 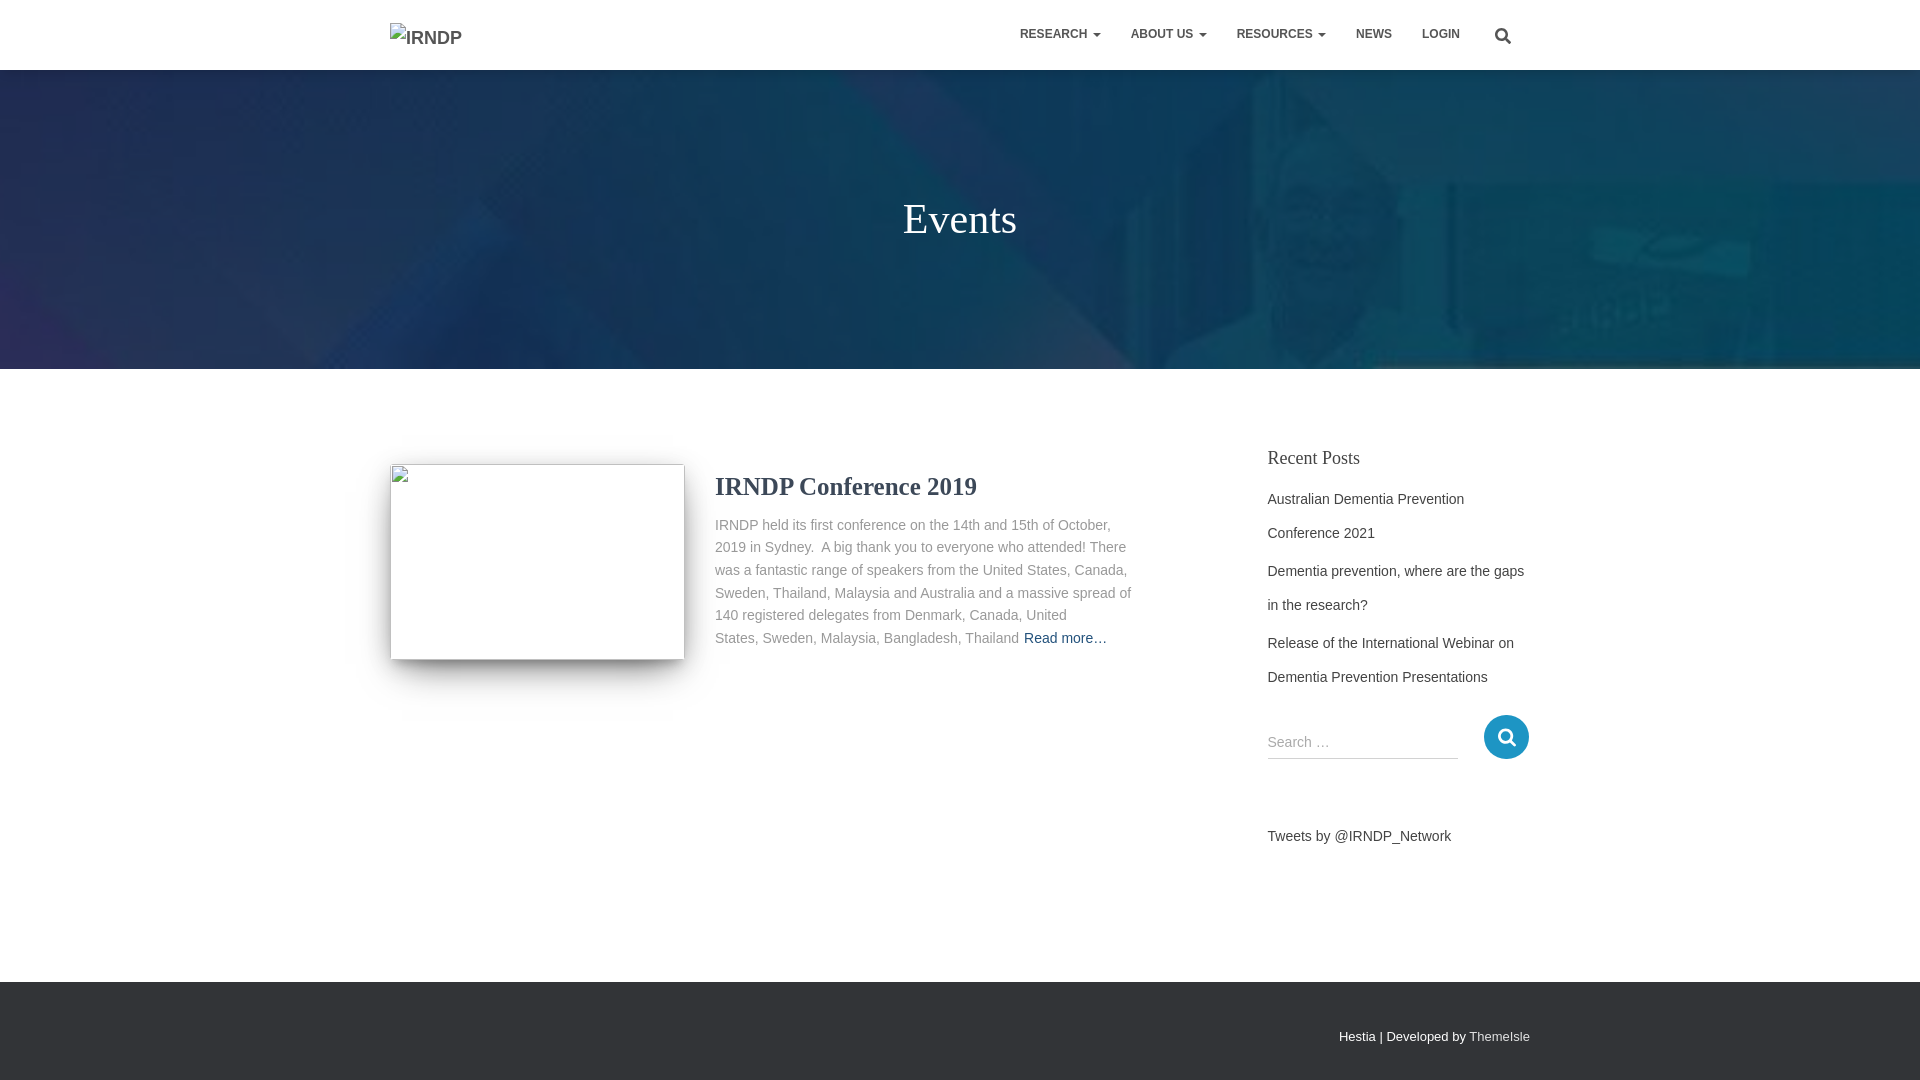 What do you see at coordinates (1169, 34) in the screenshot?
I see `ABOUT US` at bounding box center [1169, 34].